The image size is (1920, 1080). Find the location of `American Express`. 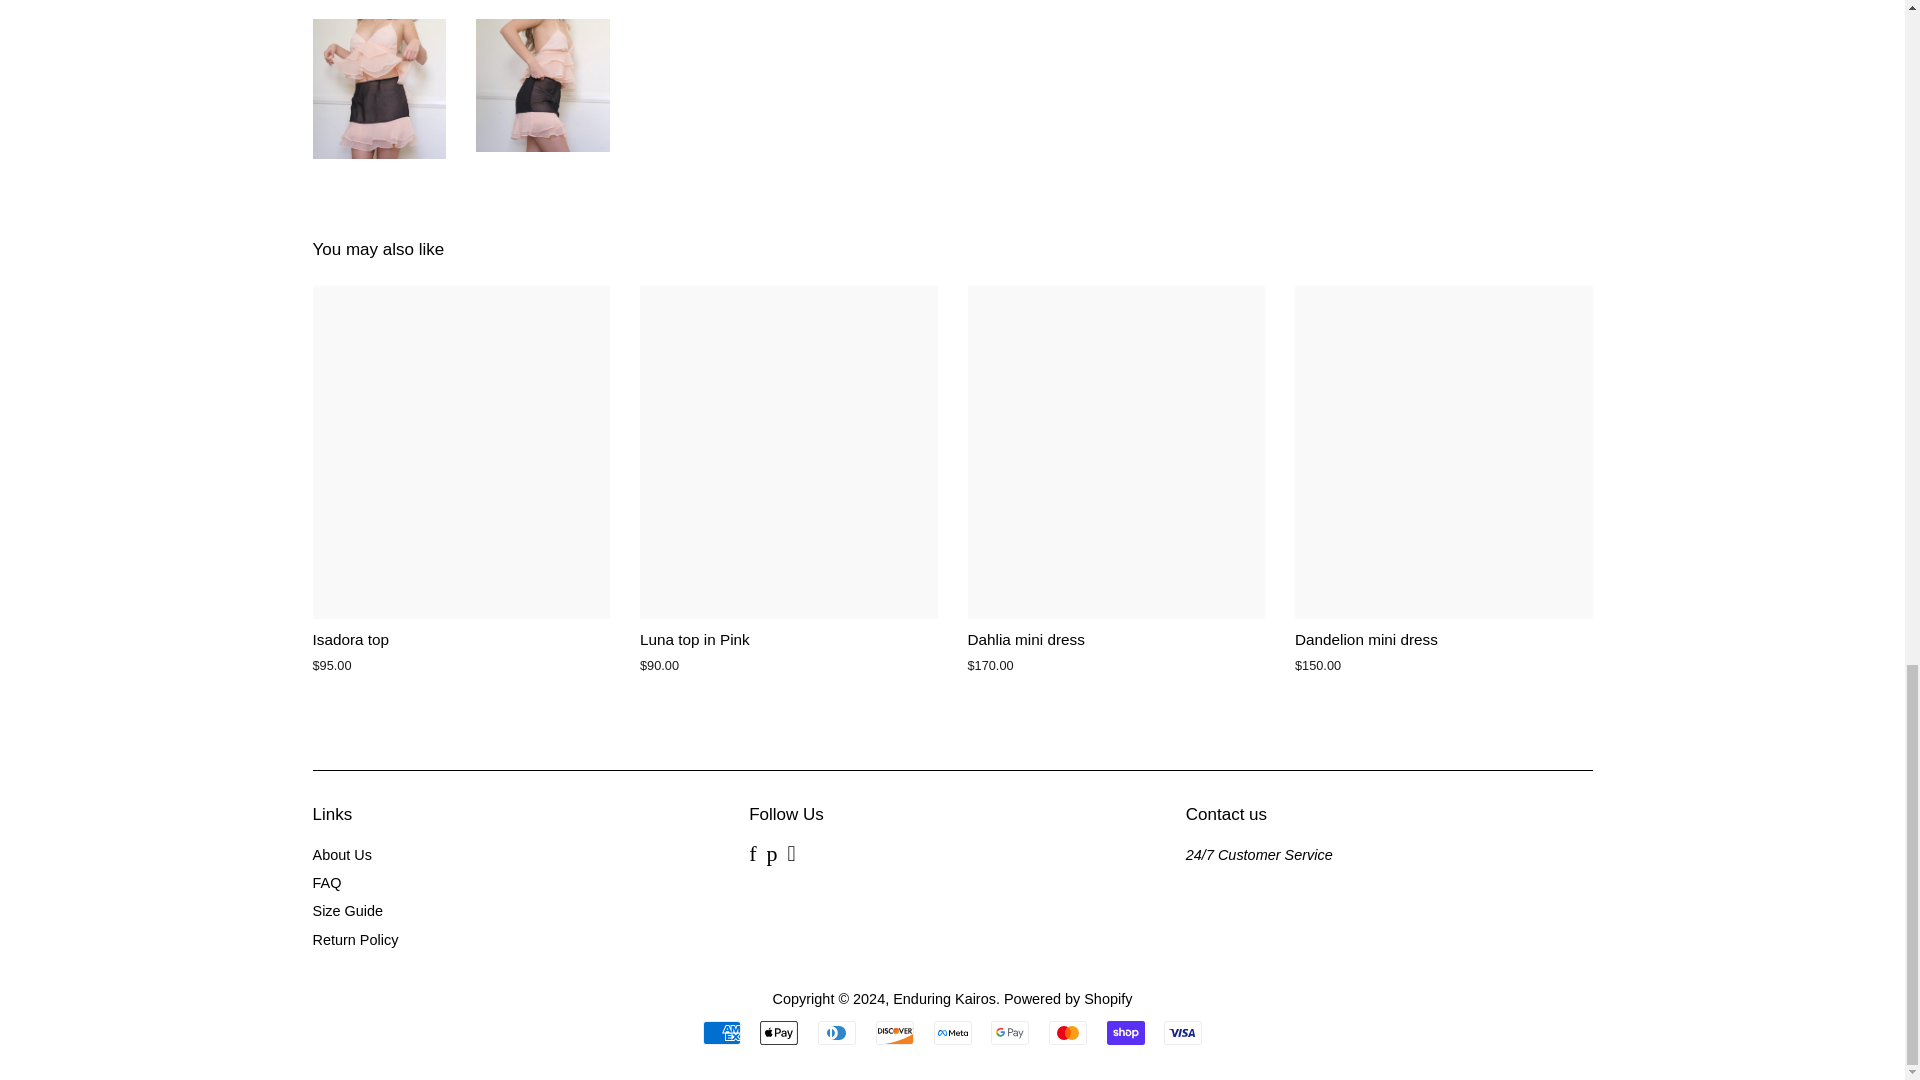

American Express is located at coordinates (722, 1032).